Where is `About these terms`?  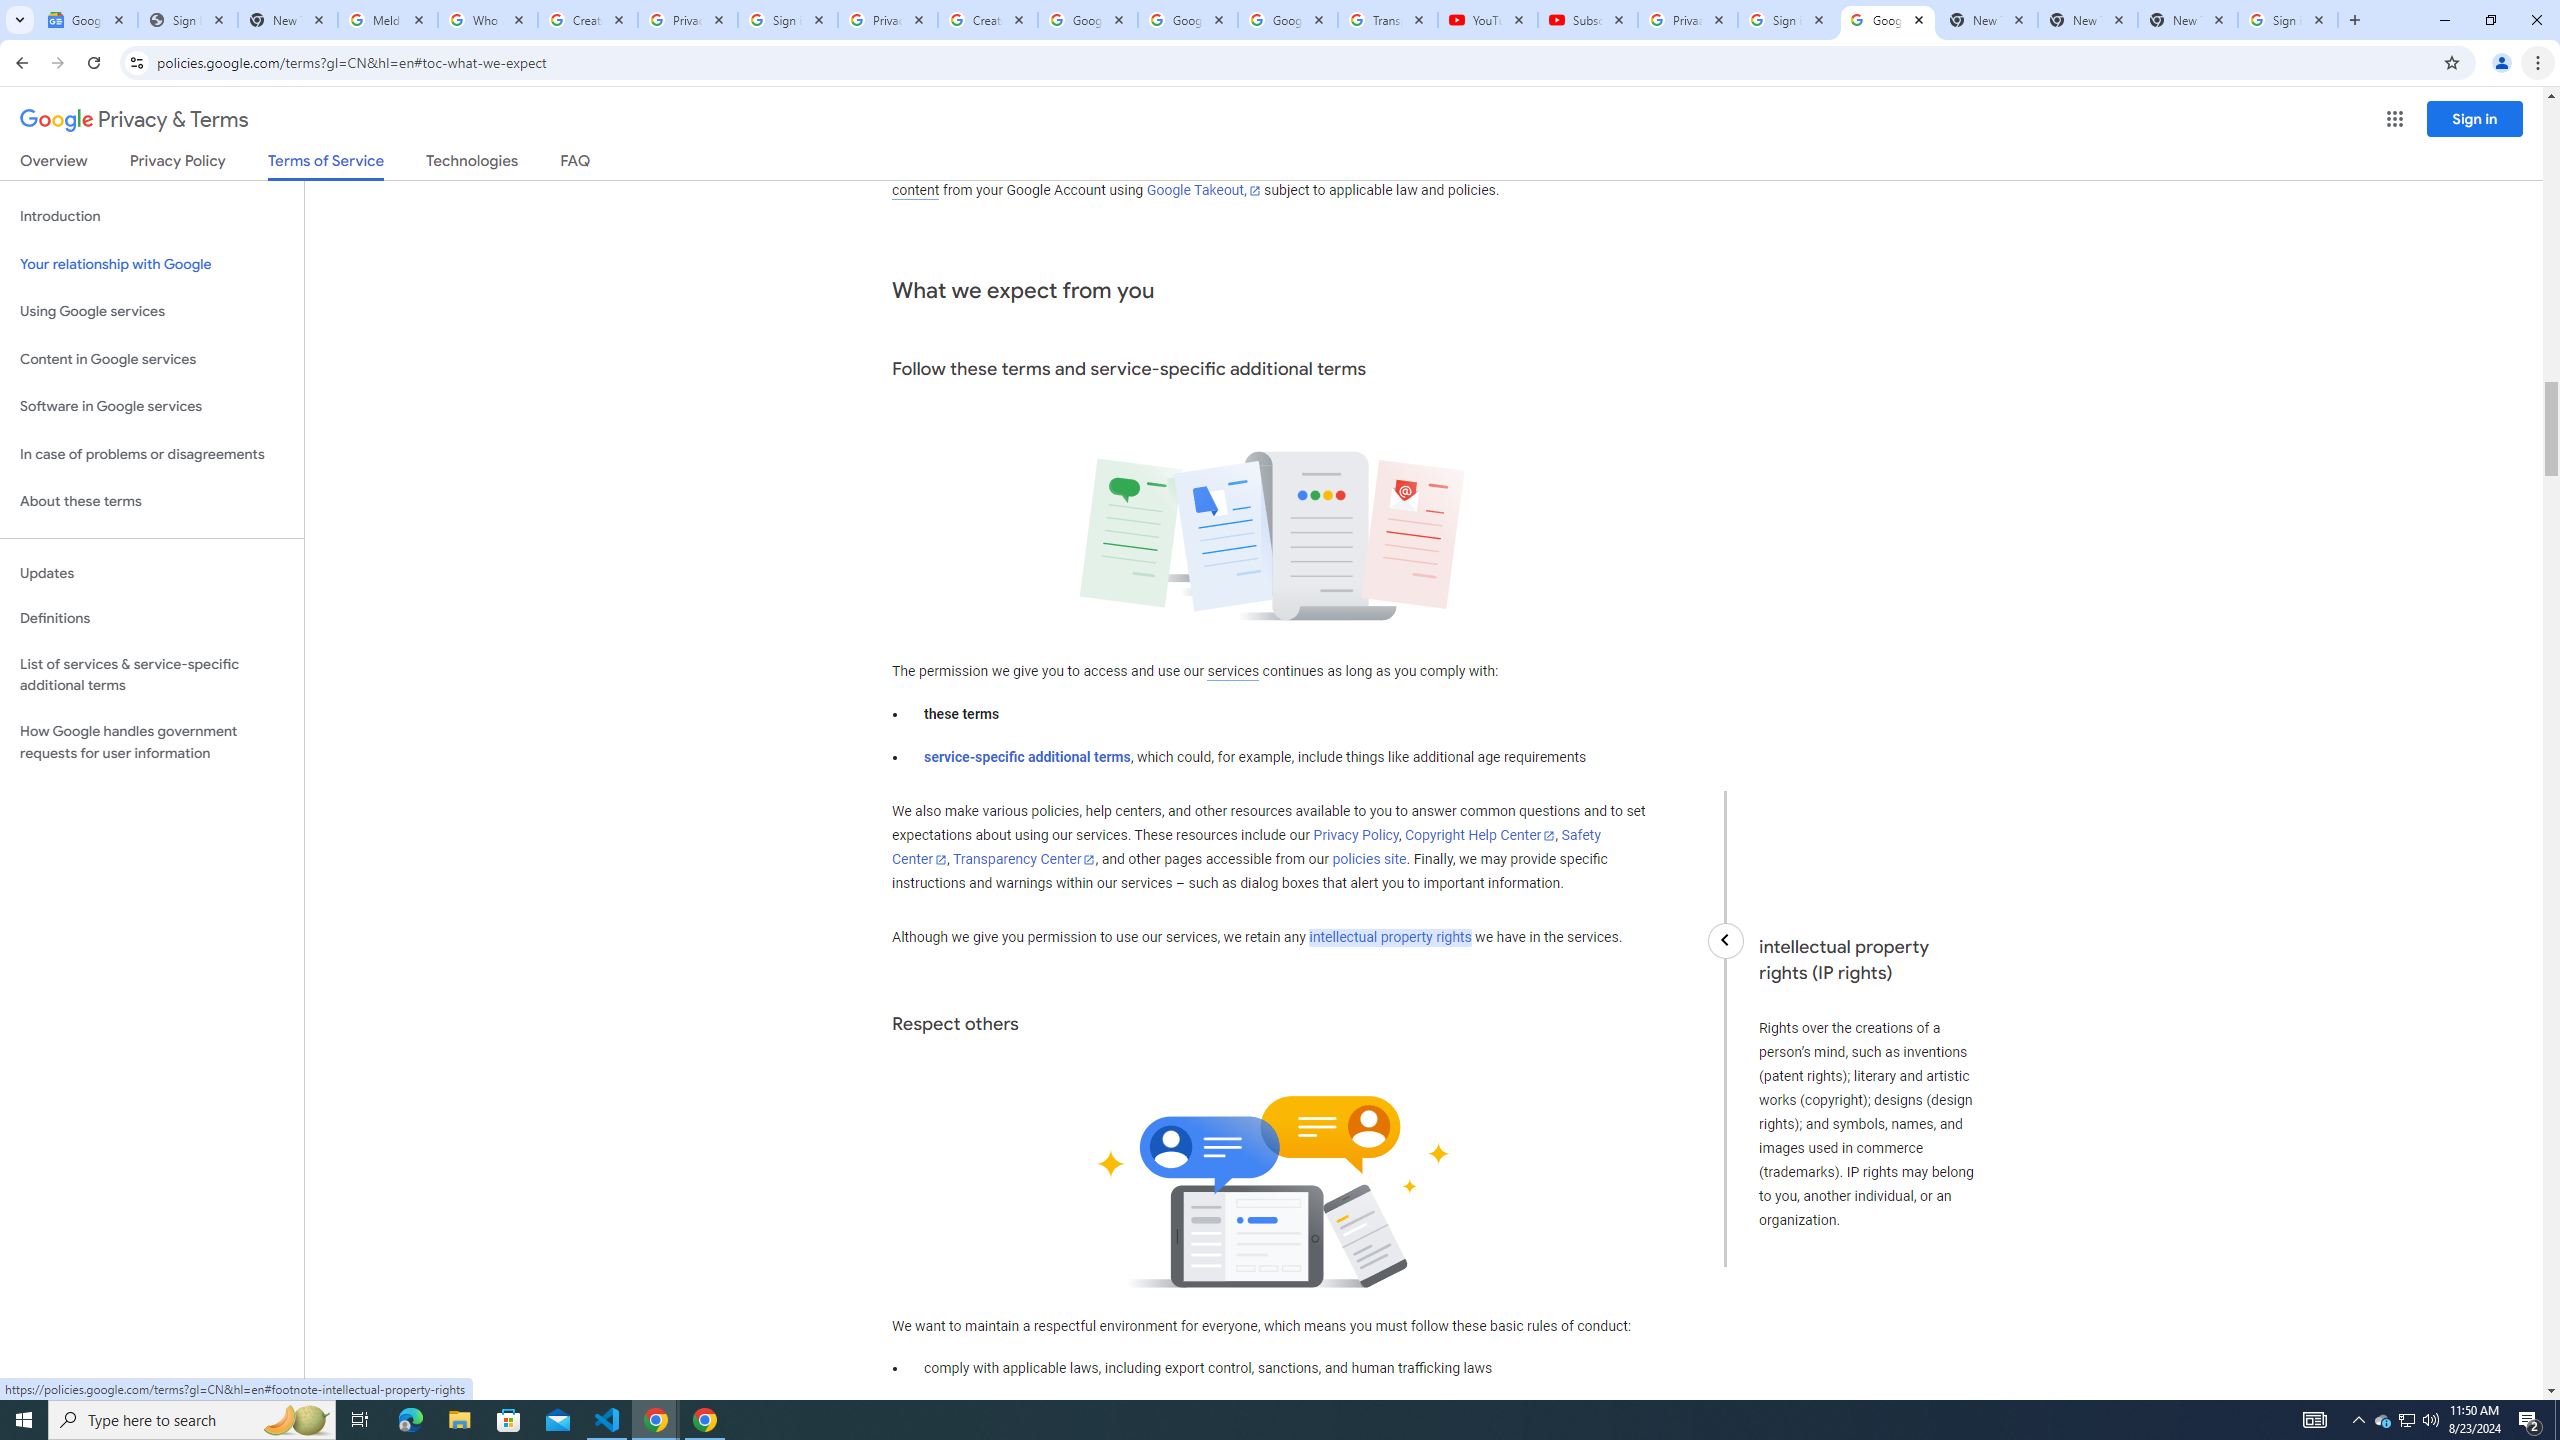 About these terms is located at coordinates (152, 502).